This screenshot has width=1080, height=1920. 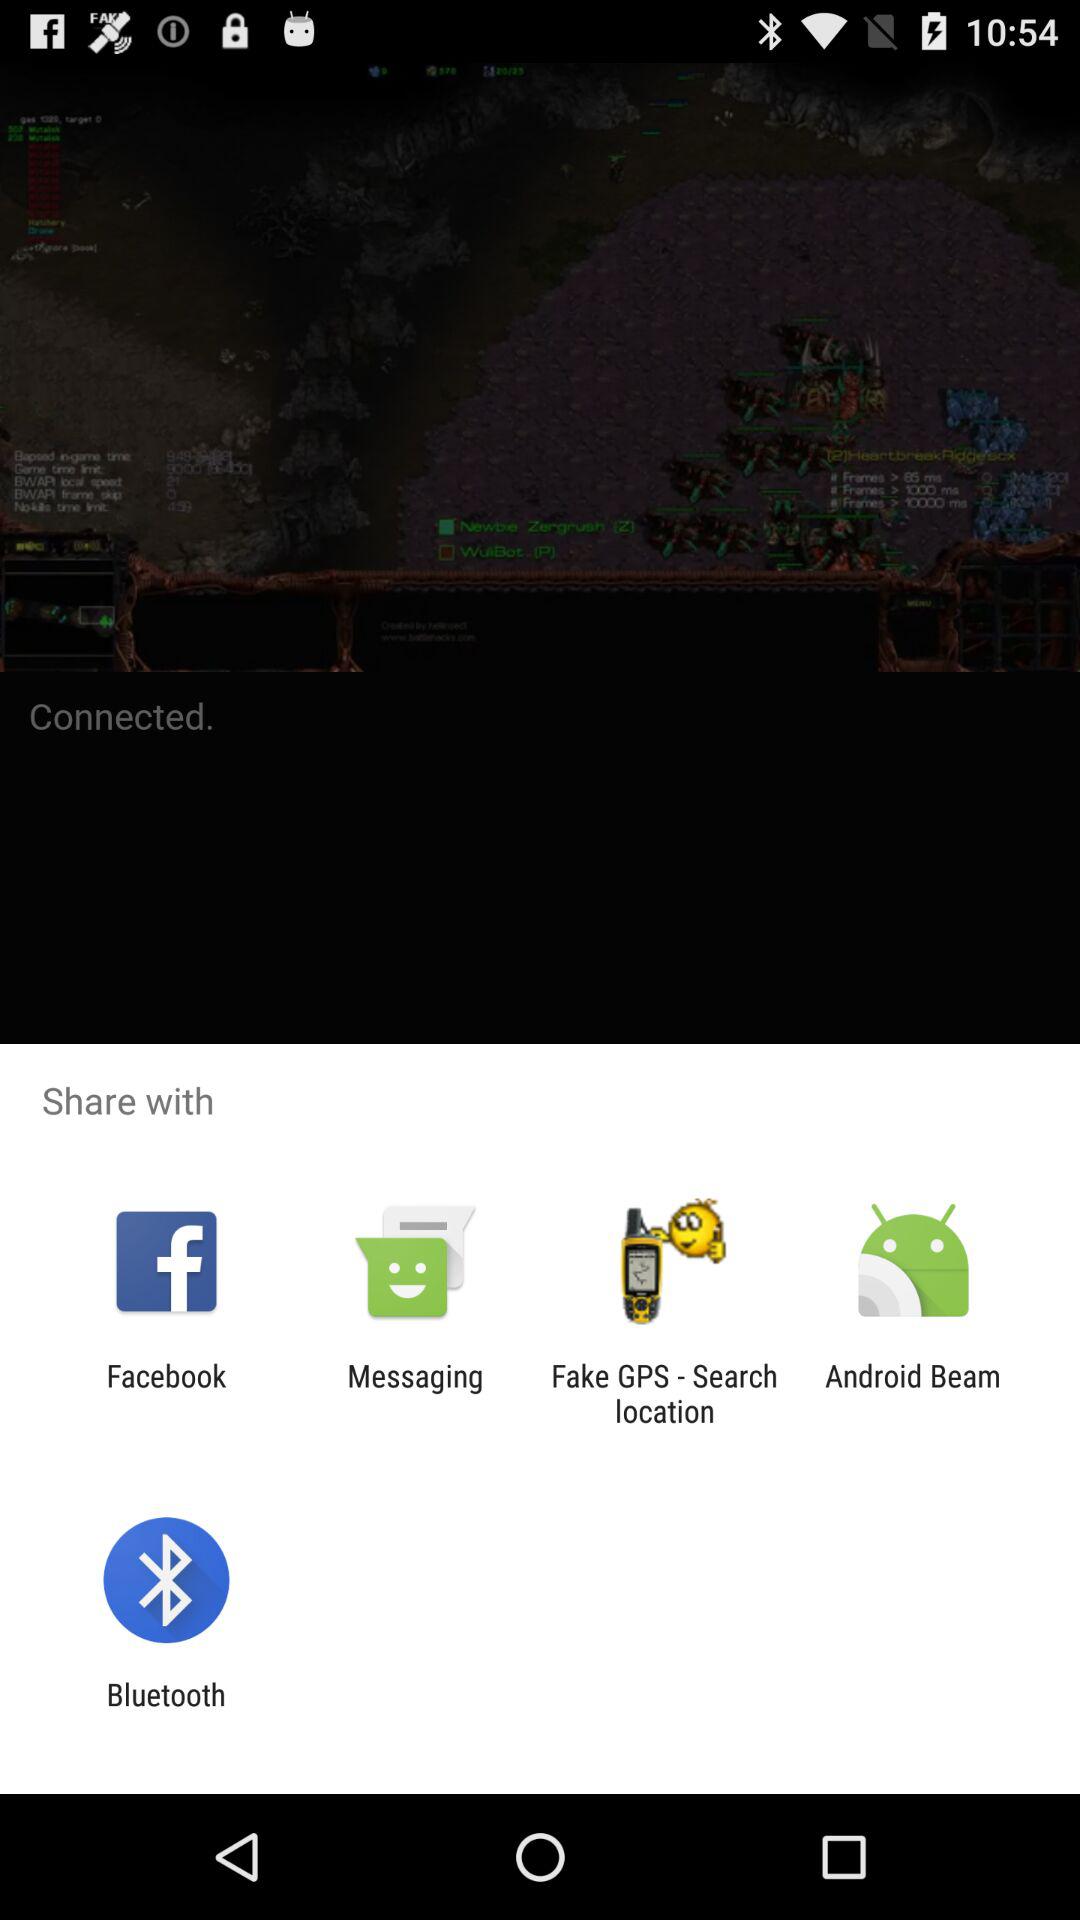 I want to click on turn off item to the left of fake gps search, so click(x=415, y=1393).